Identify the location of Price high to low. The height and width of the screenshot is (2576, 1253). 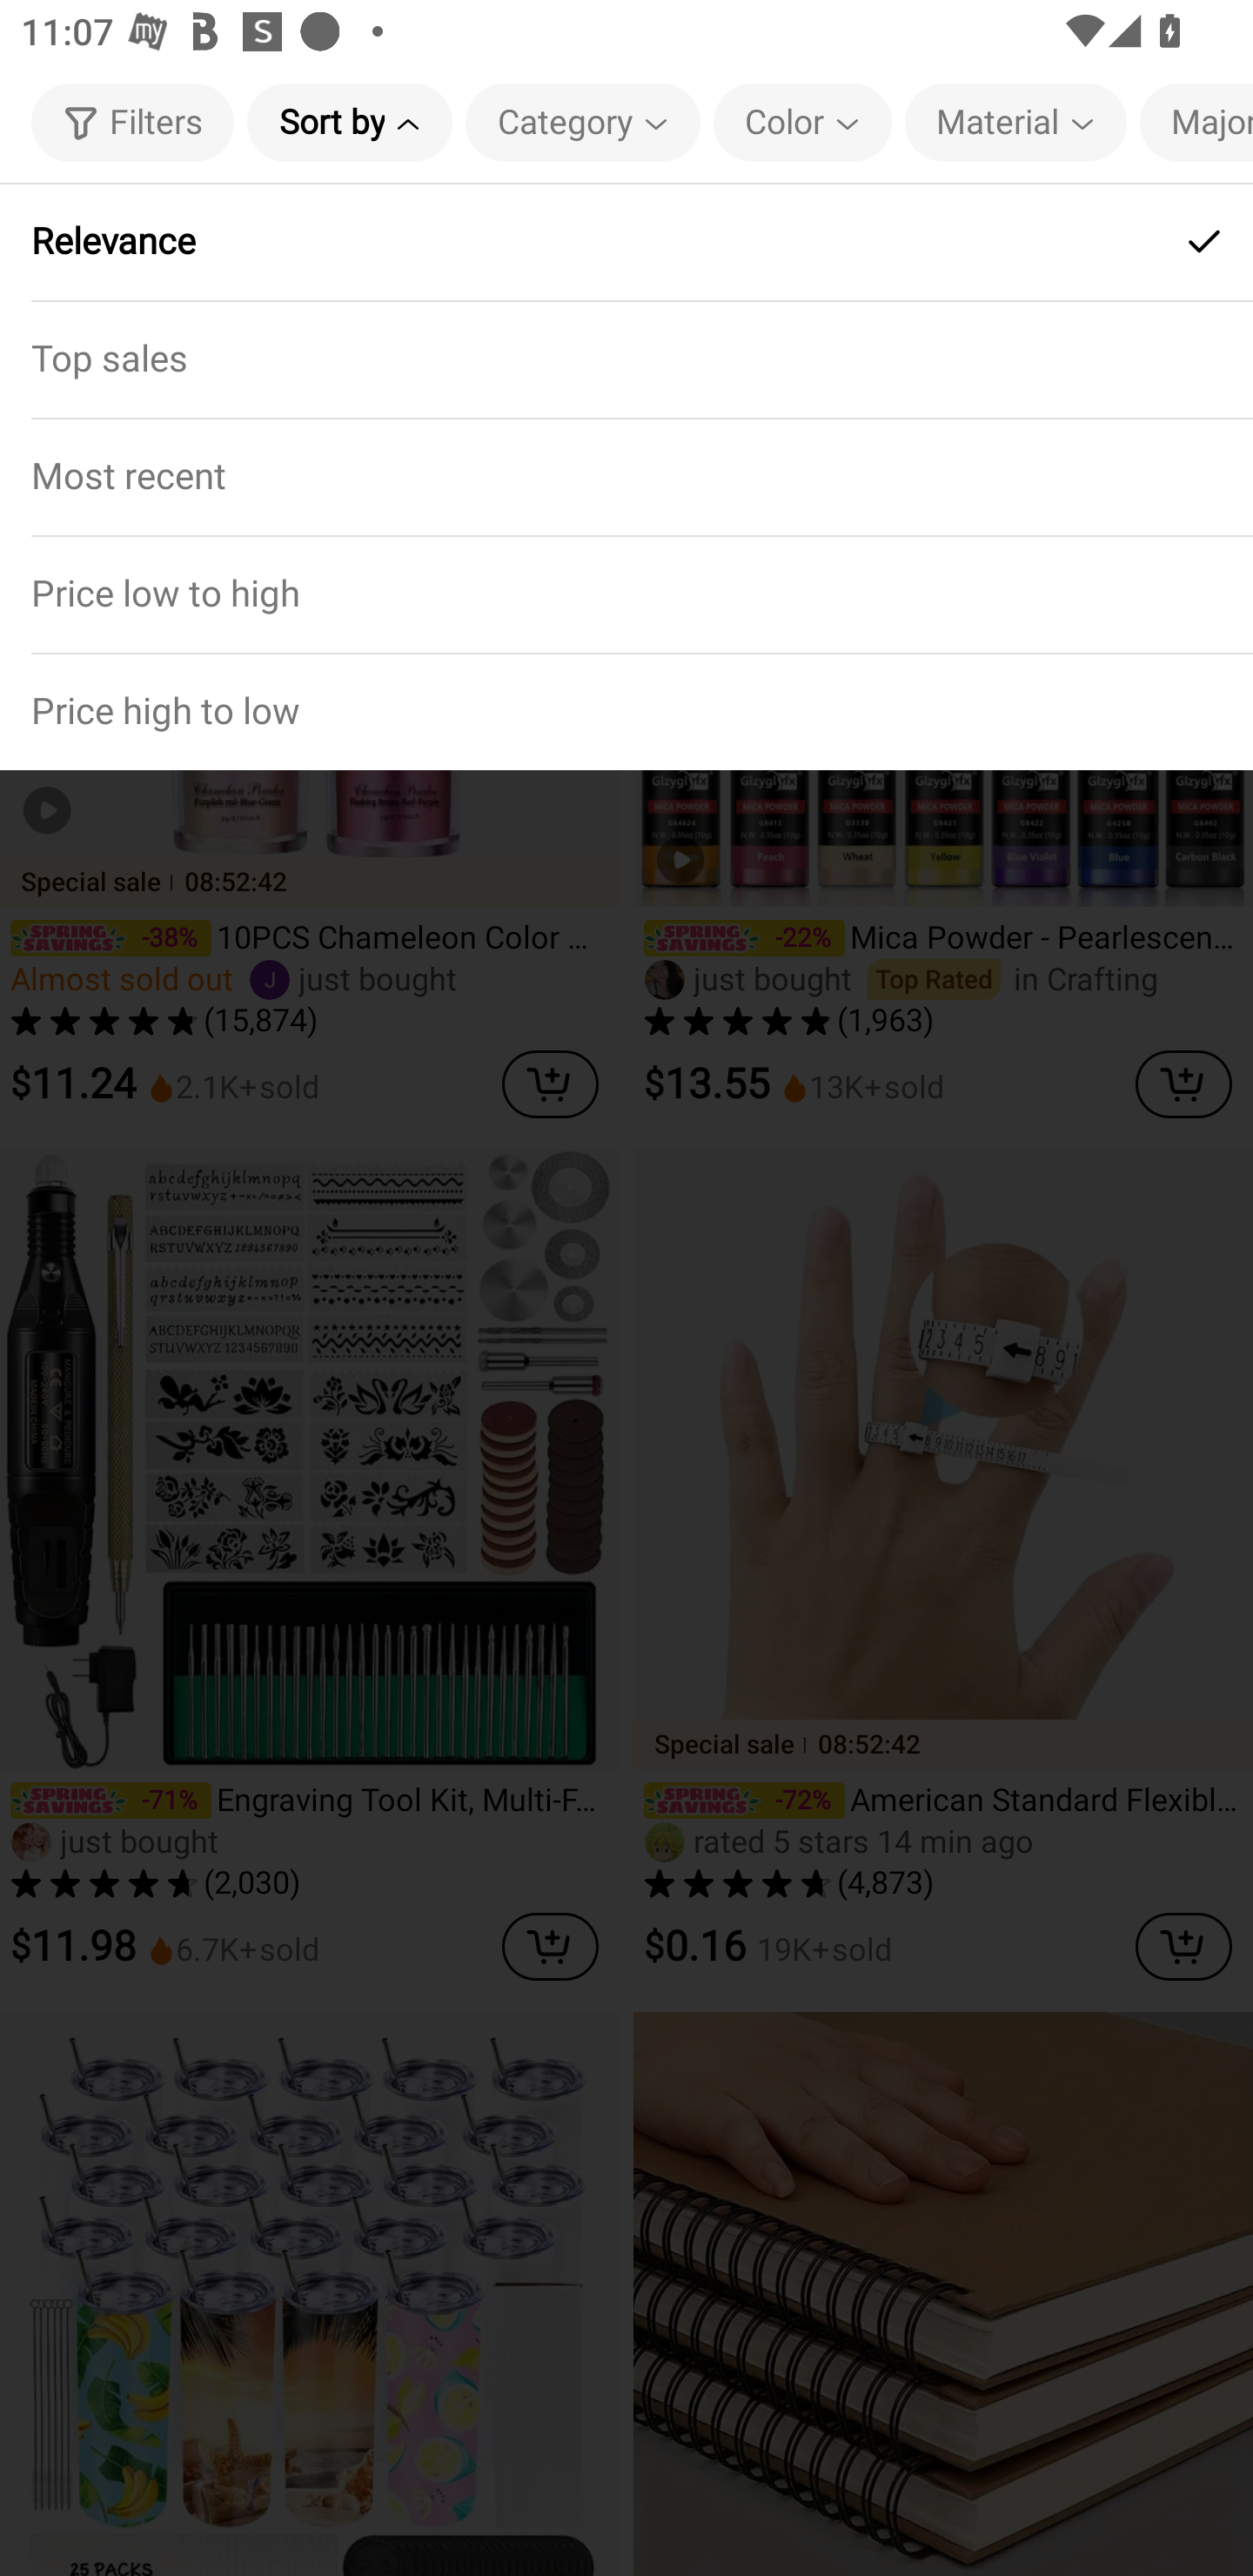
(626, 710).